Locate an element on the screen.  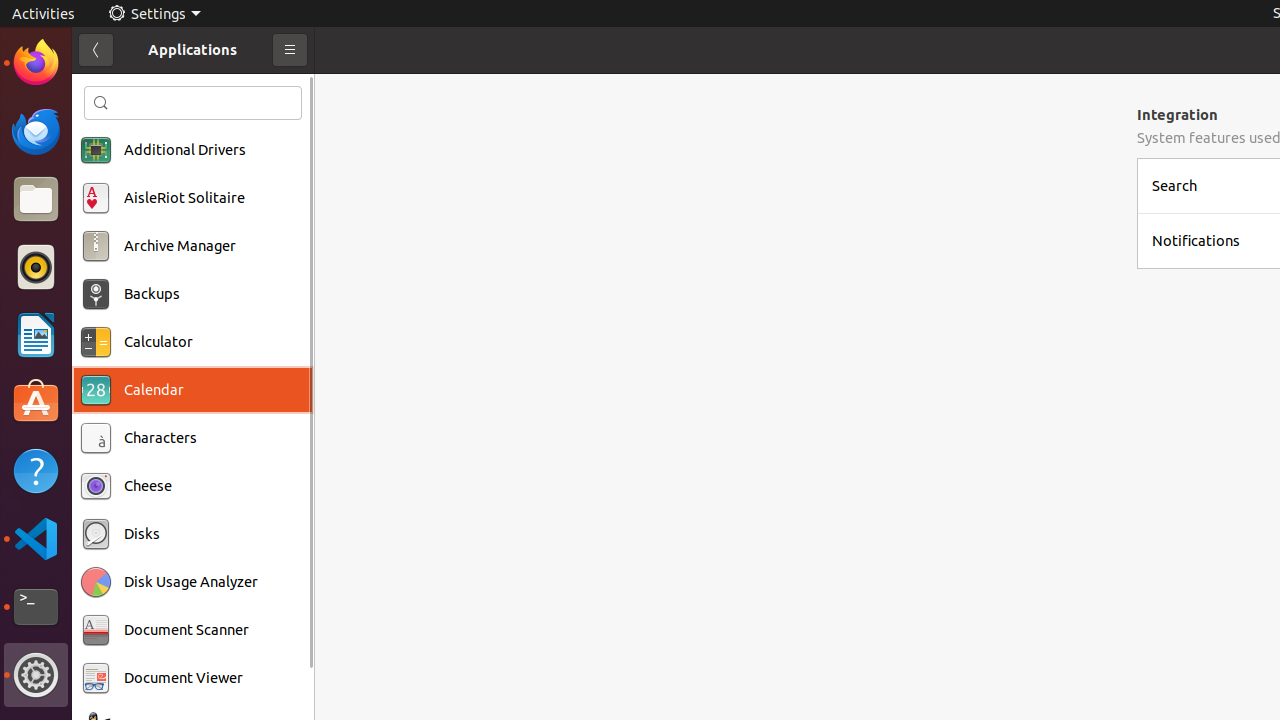
edit-find-symbolic is located at coordinates (101, 103).